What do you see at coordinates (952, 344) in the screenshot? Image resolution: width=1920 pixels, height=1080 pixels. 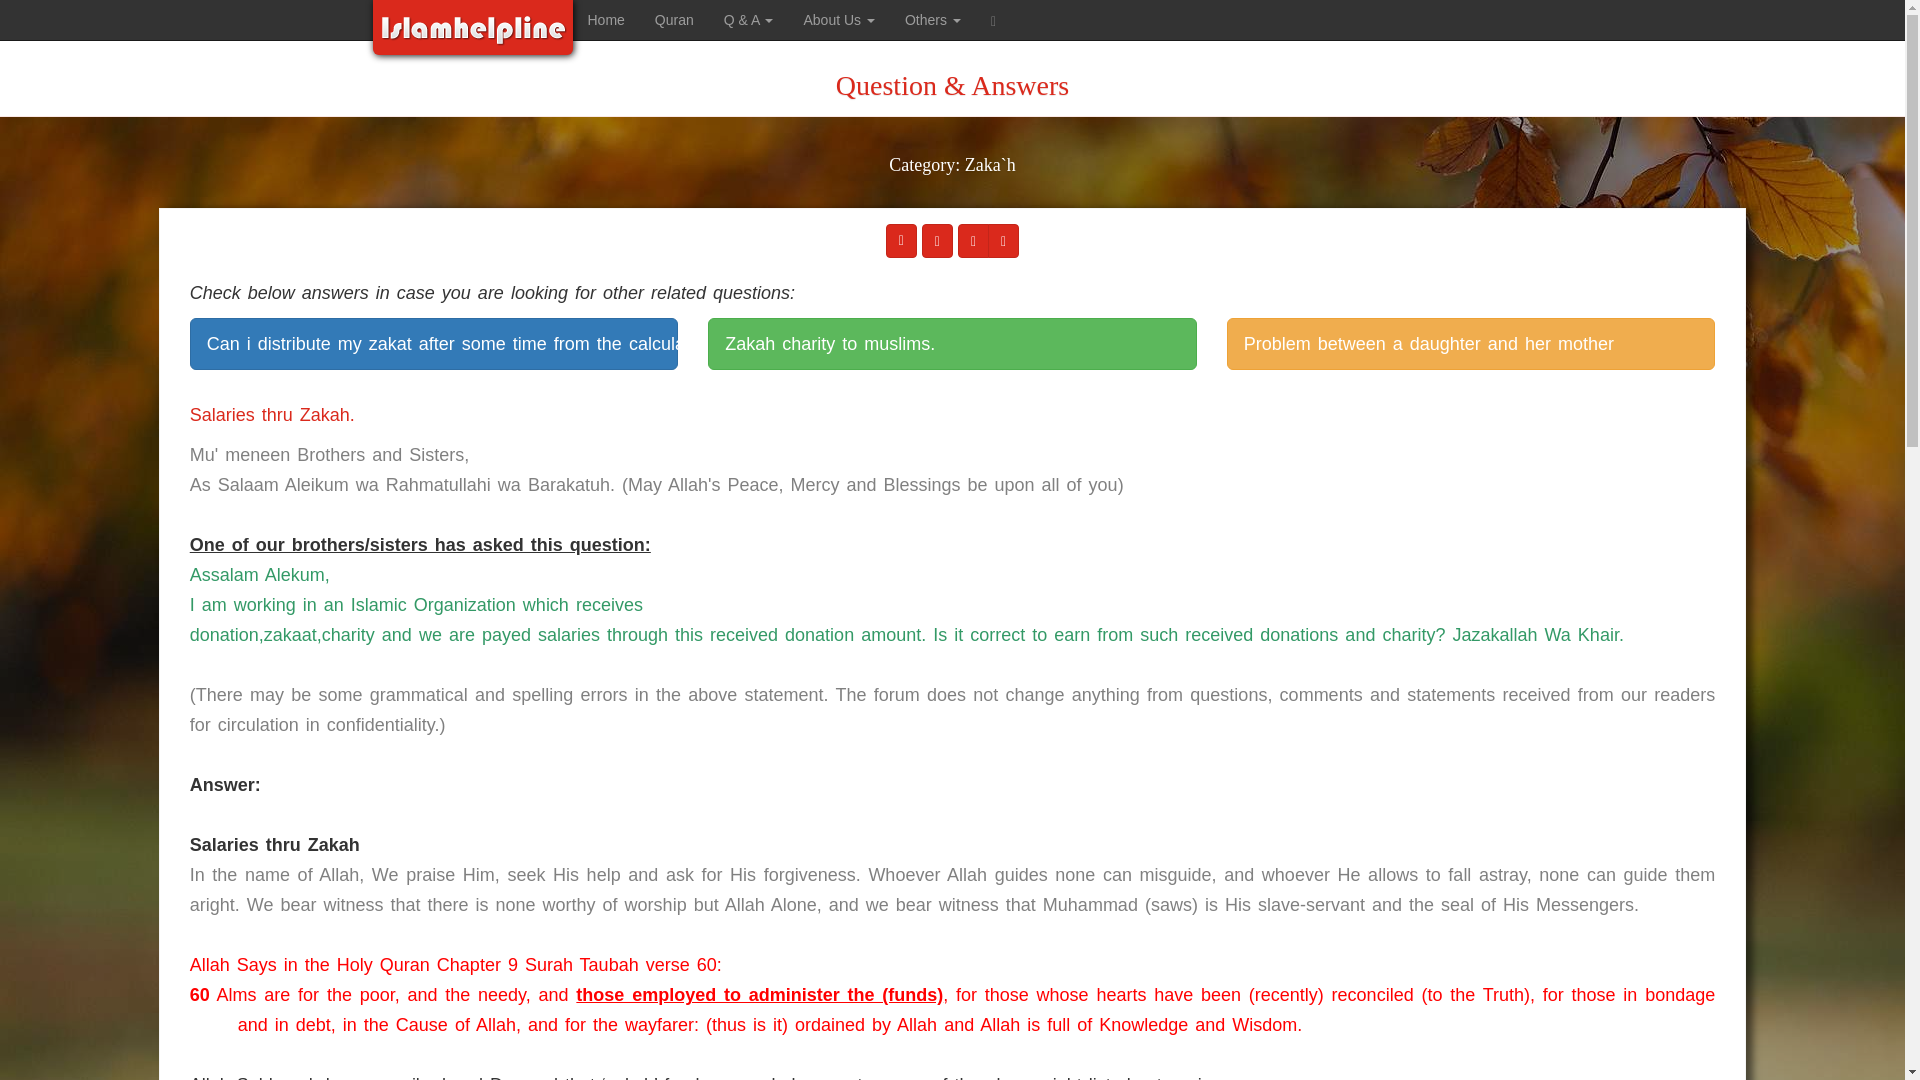 I see `Zakah charity to muslims.` at bounding box center [952, 344].